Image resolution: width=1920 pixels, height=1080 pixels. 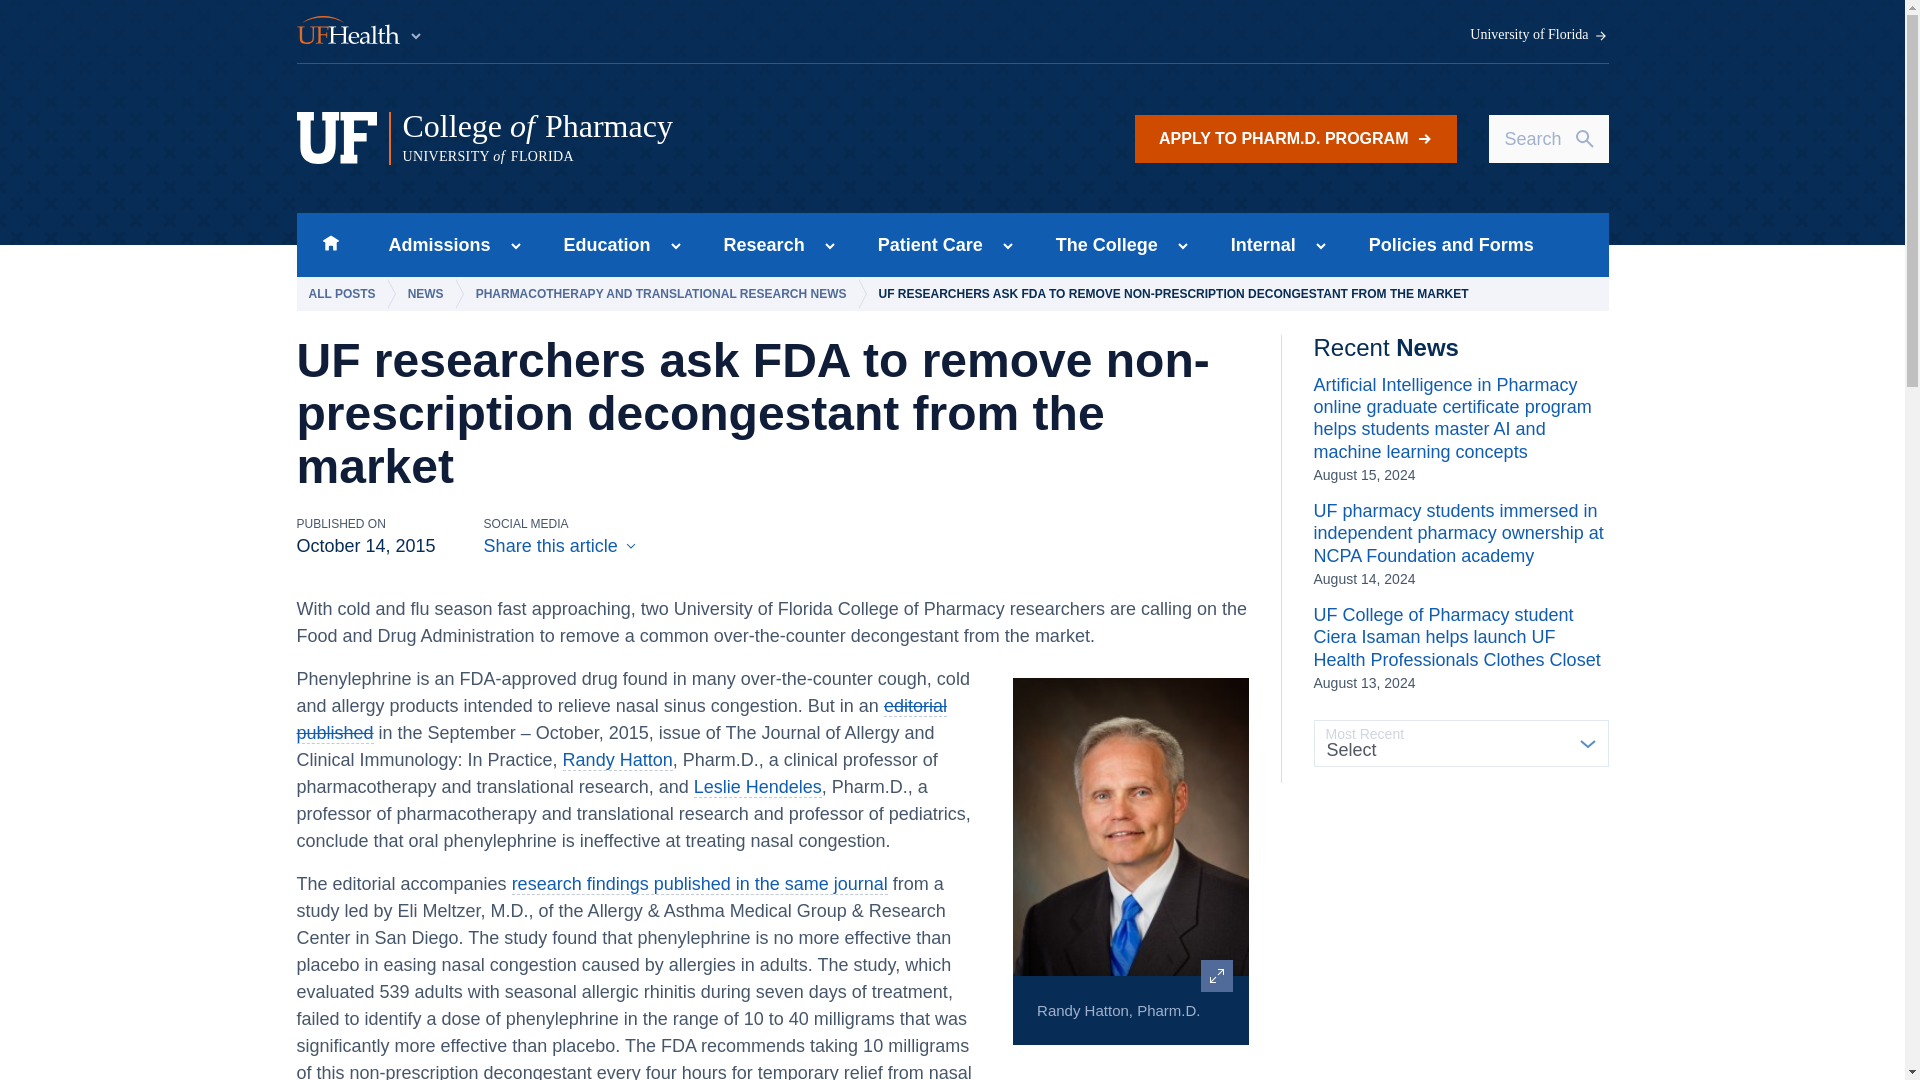 What do you see at coordinates (679, 138) in the screenshot?
I see `Education` at bounding box center [679, 138].